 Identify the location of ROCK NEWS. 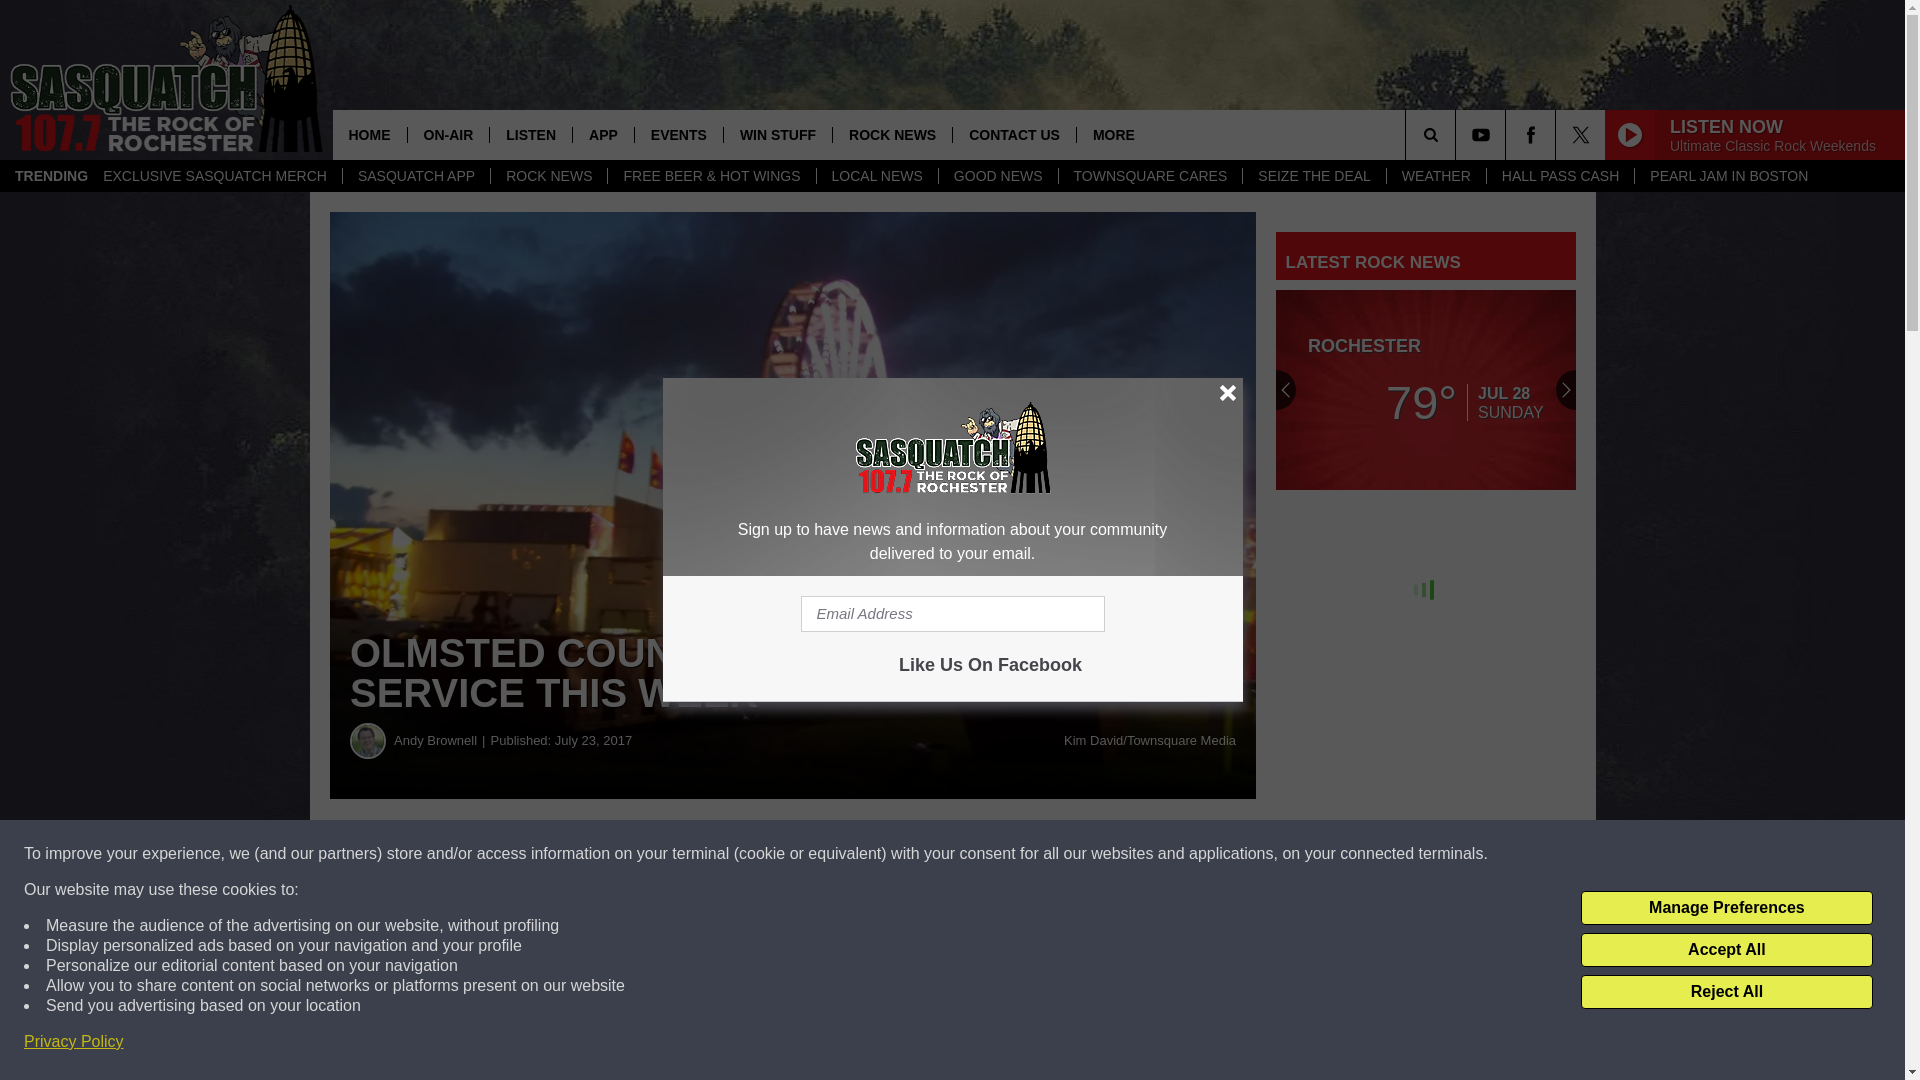
(548, 176).